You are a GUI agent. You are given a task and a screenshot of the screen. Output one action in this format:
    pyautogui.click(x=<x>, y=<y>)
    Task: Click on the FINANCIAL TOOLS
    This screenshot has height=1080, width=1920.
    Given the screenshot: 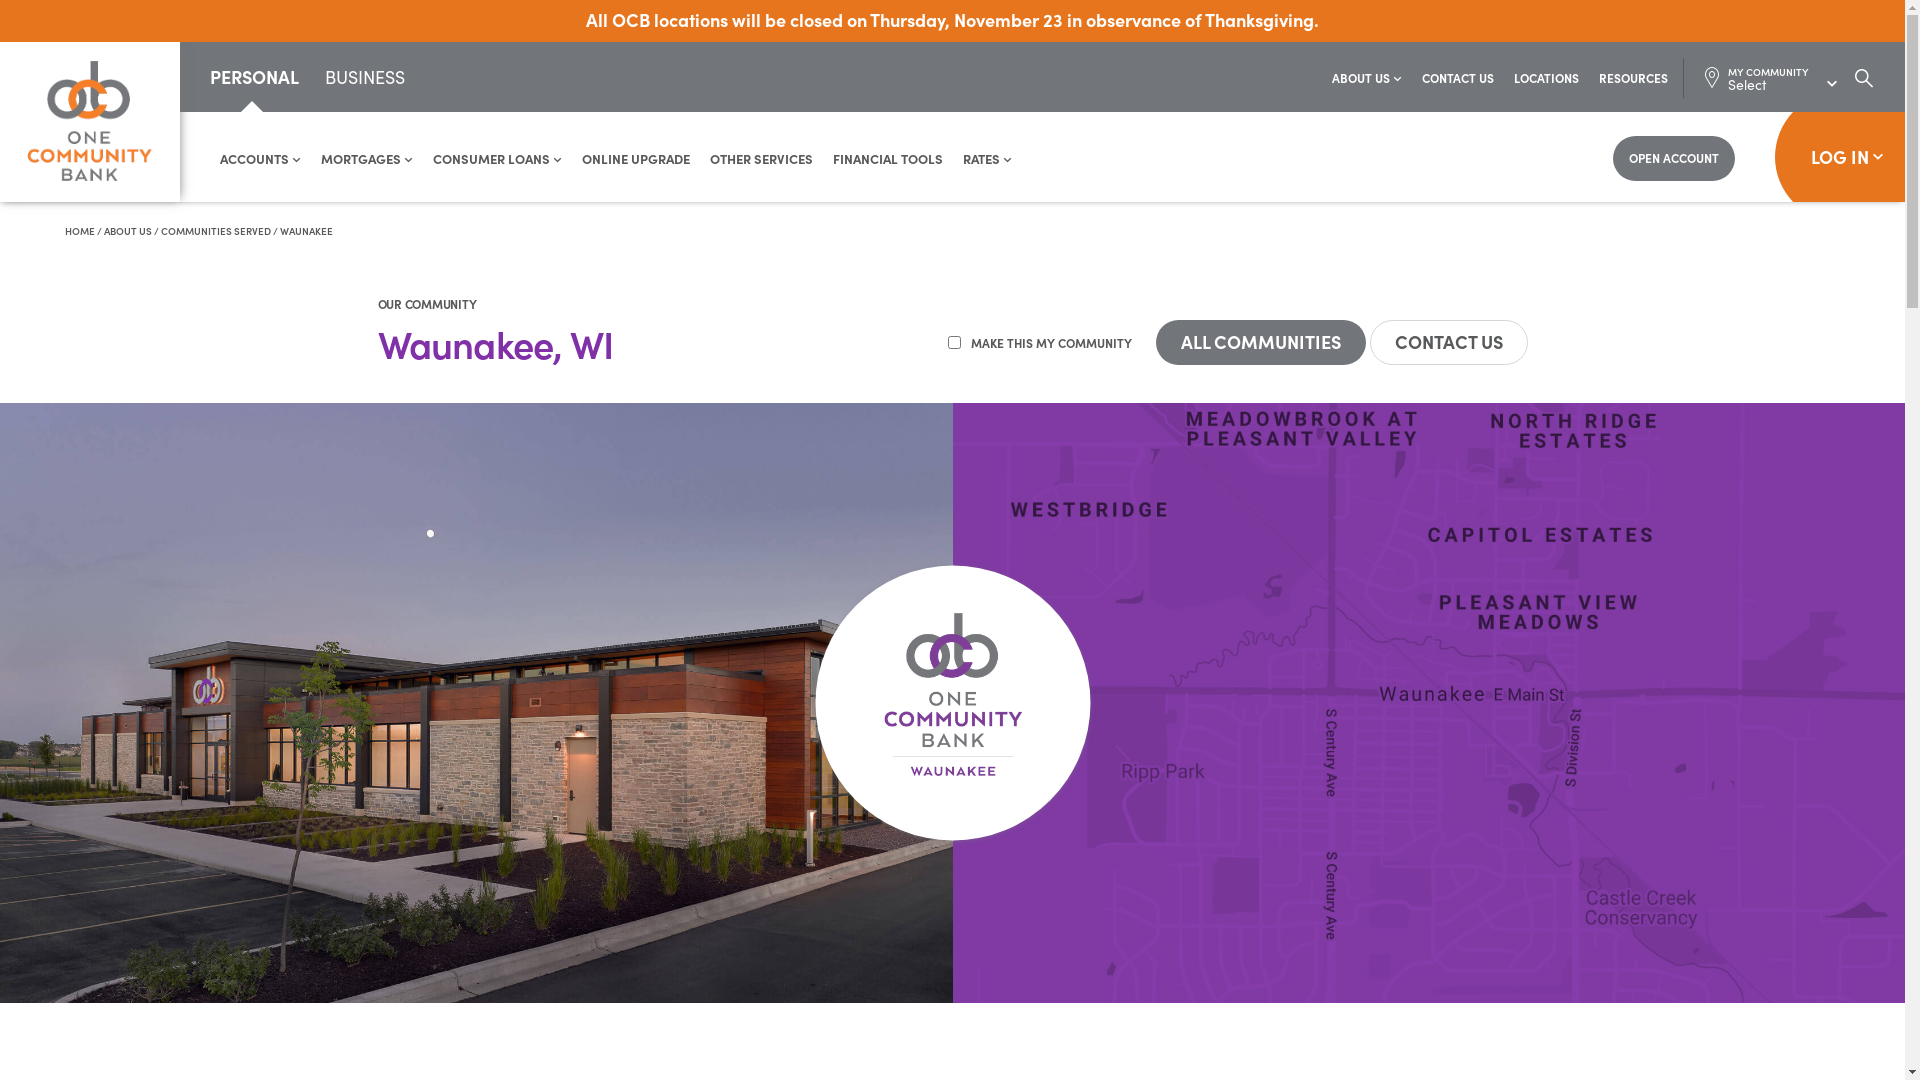 What is the action you would take?
    pyautogui.click(x=888, y=158)
    